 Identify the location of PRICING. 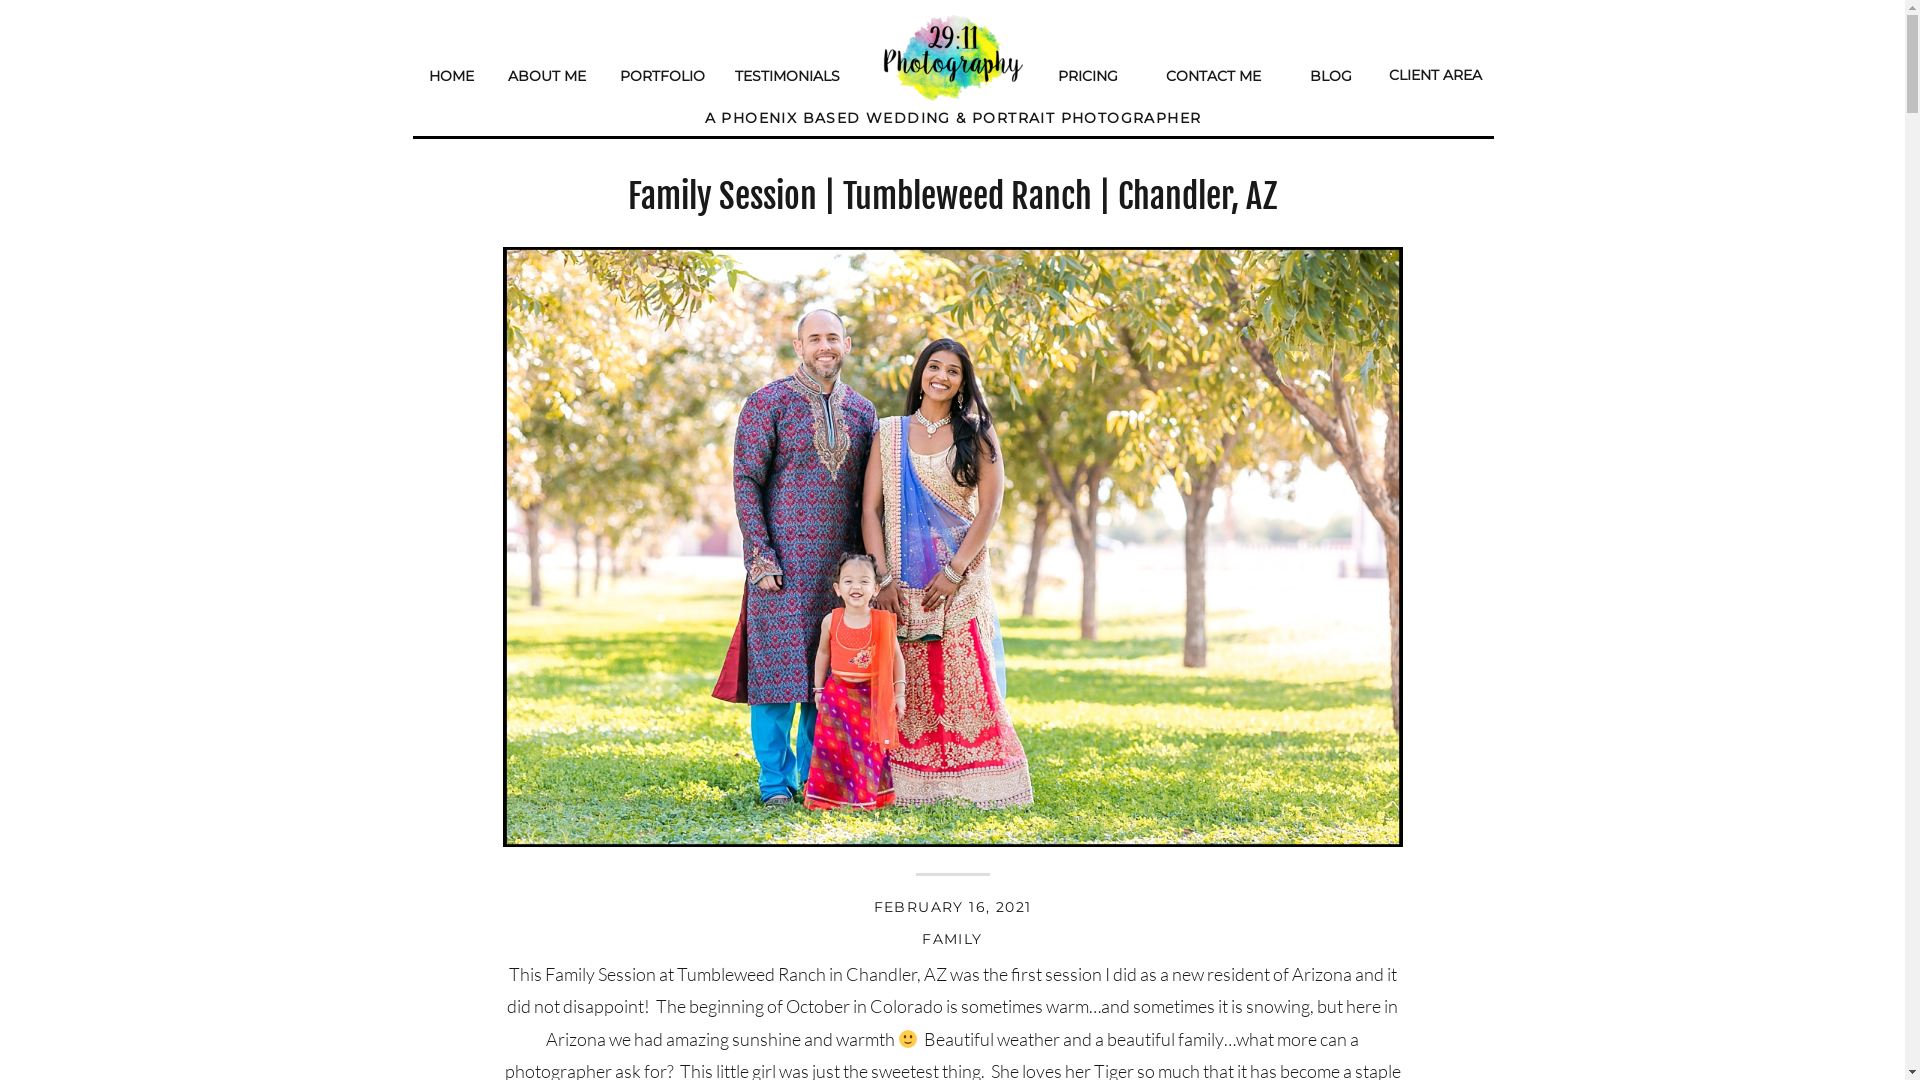
(1098, 72).